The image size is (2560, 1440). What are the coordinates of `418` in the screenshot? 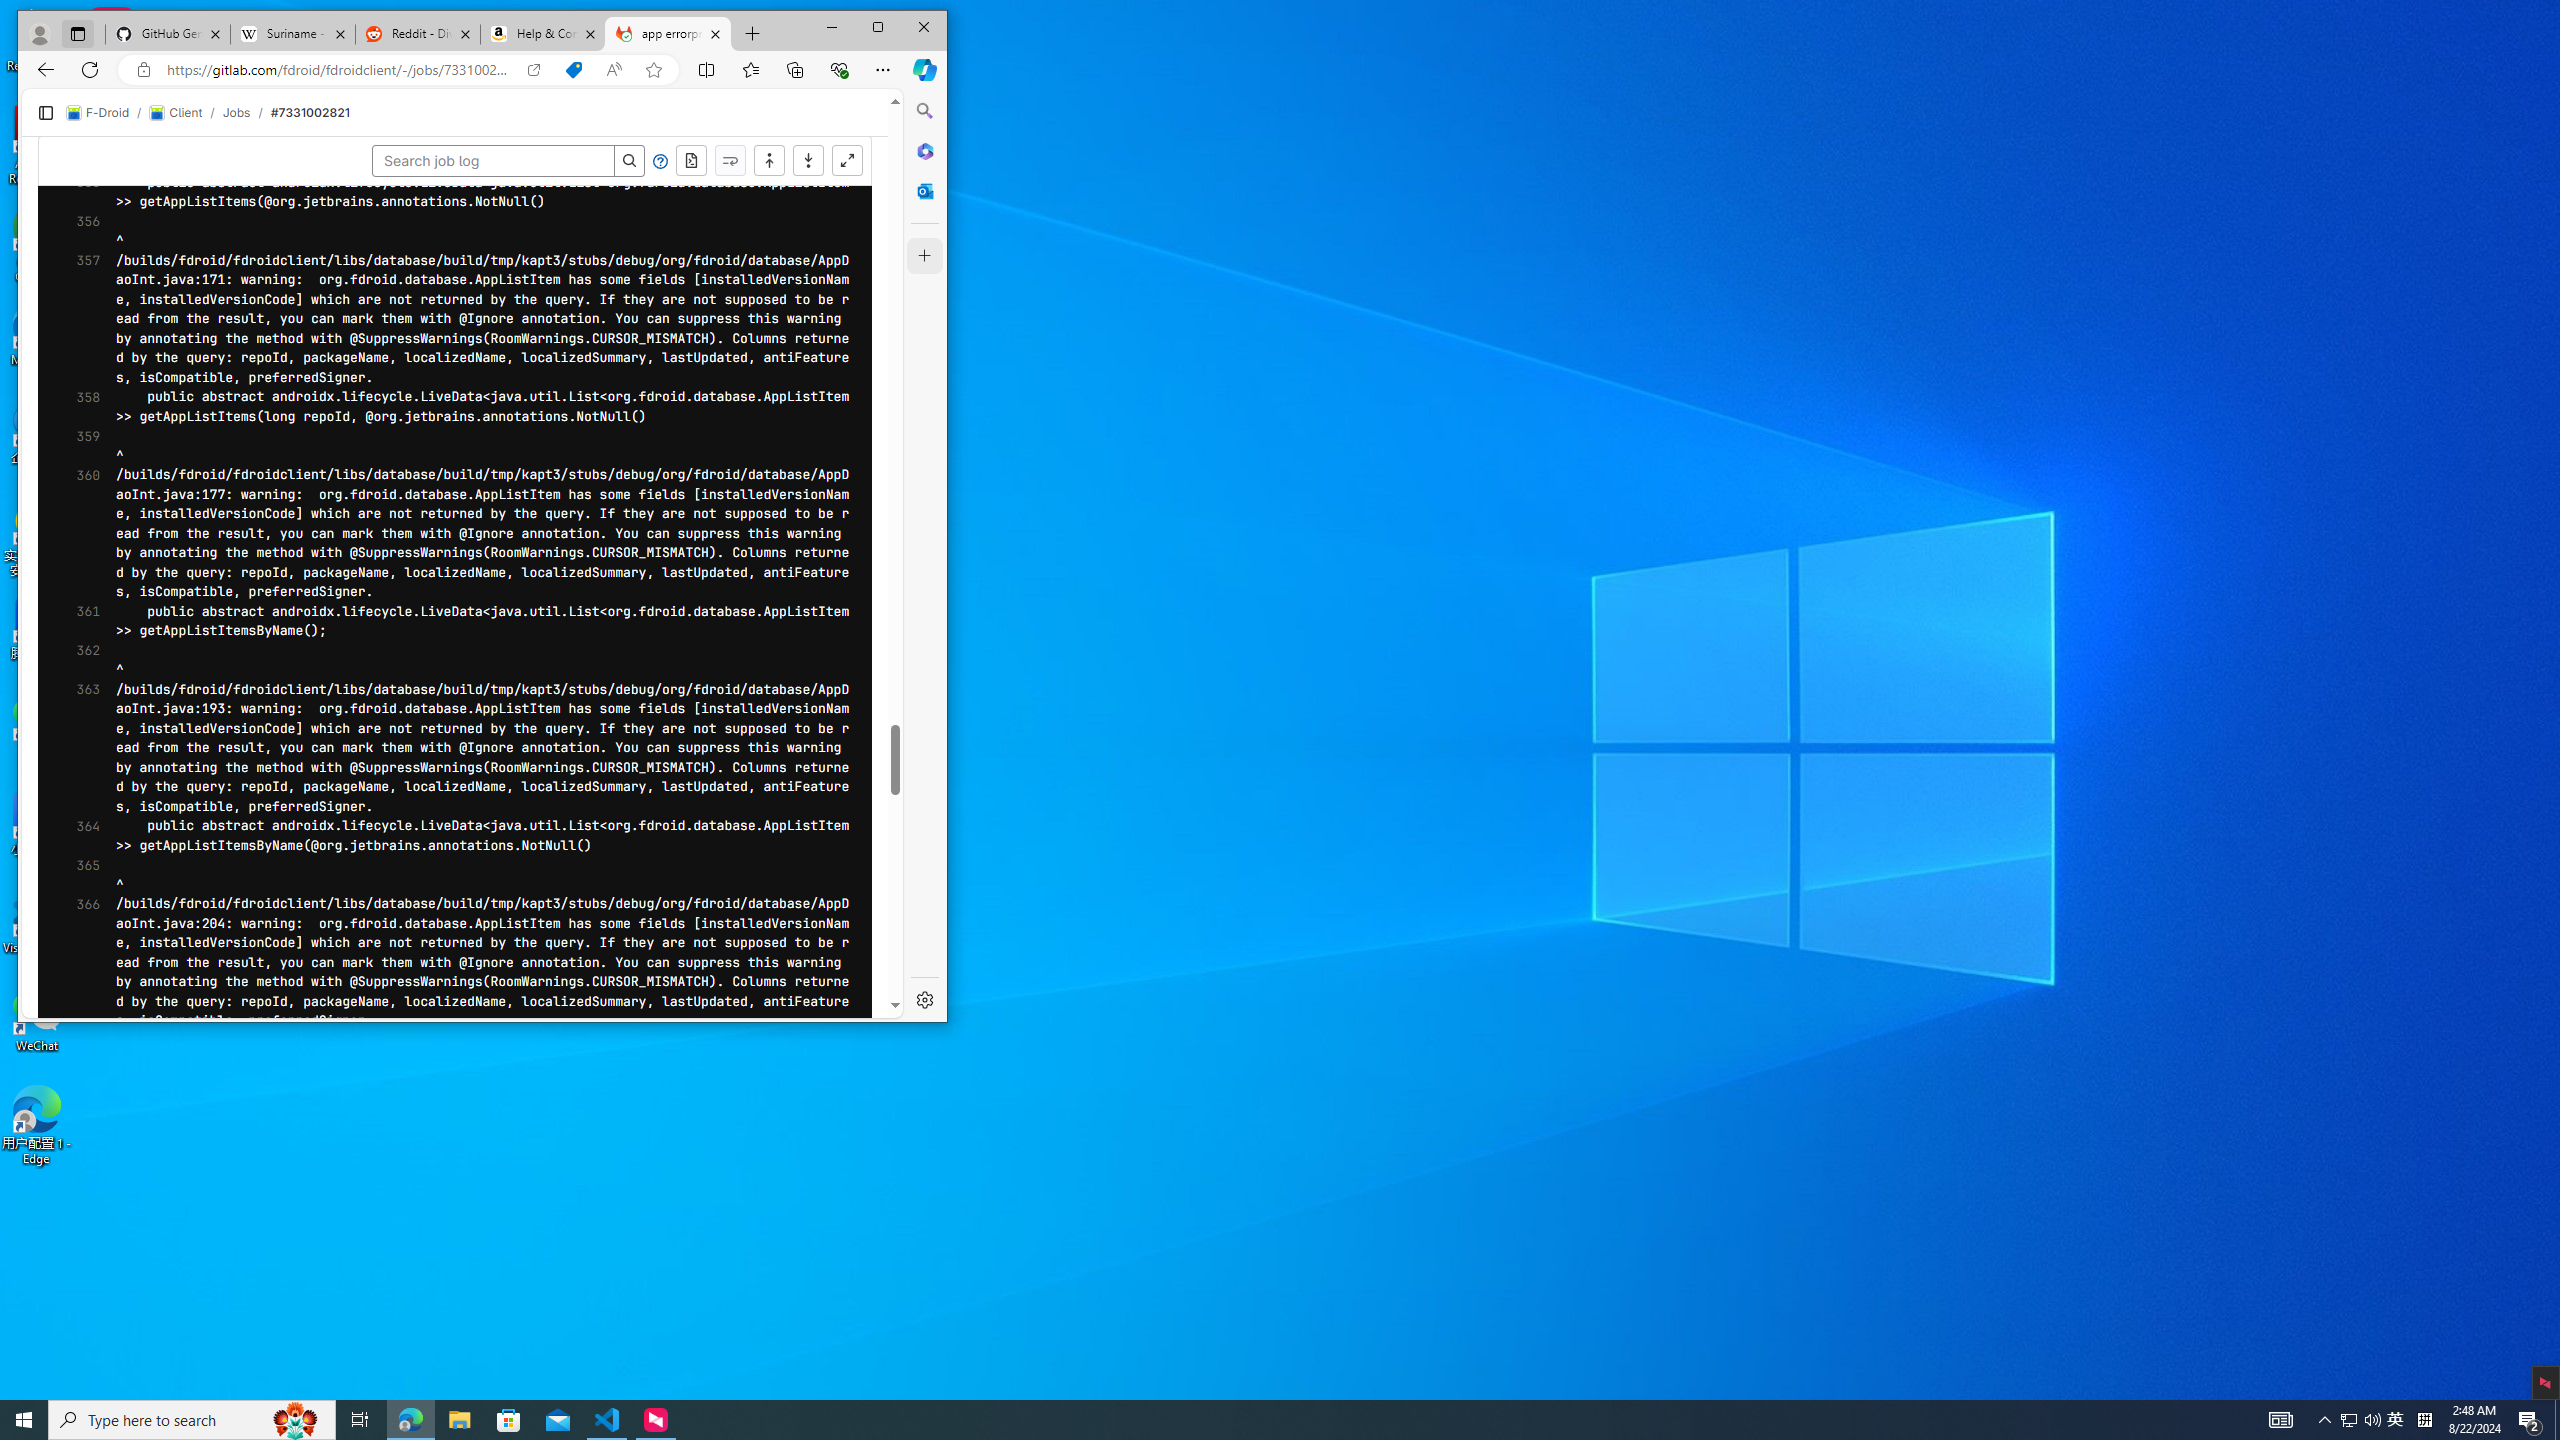 It's located at (72, 606).